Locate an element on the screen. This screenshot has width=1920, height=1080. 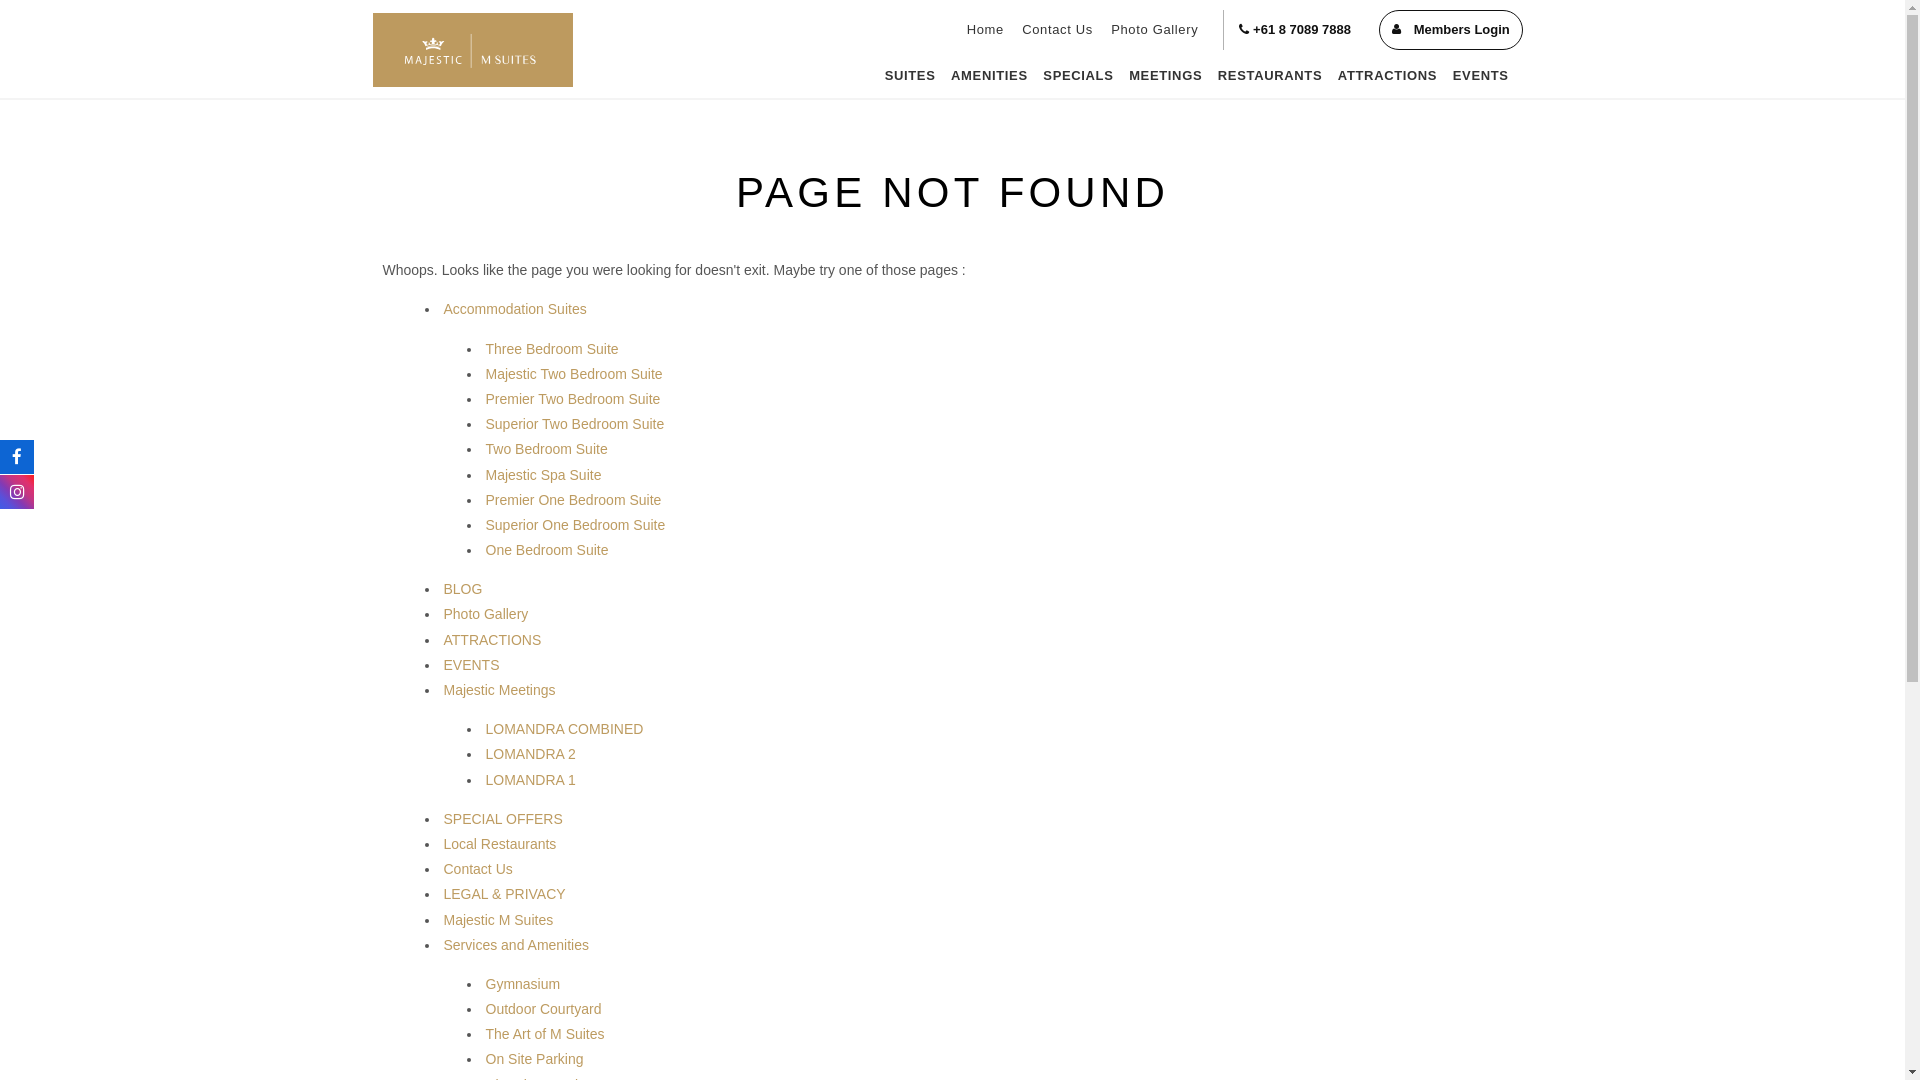
Majestic M Suites is located at coordinates (499, 920).